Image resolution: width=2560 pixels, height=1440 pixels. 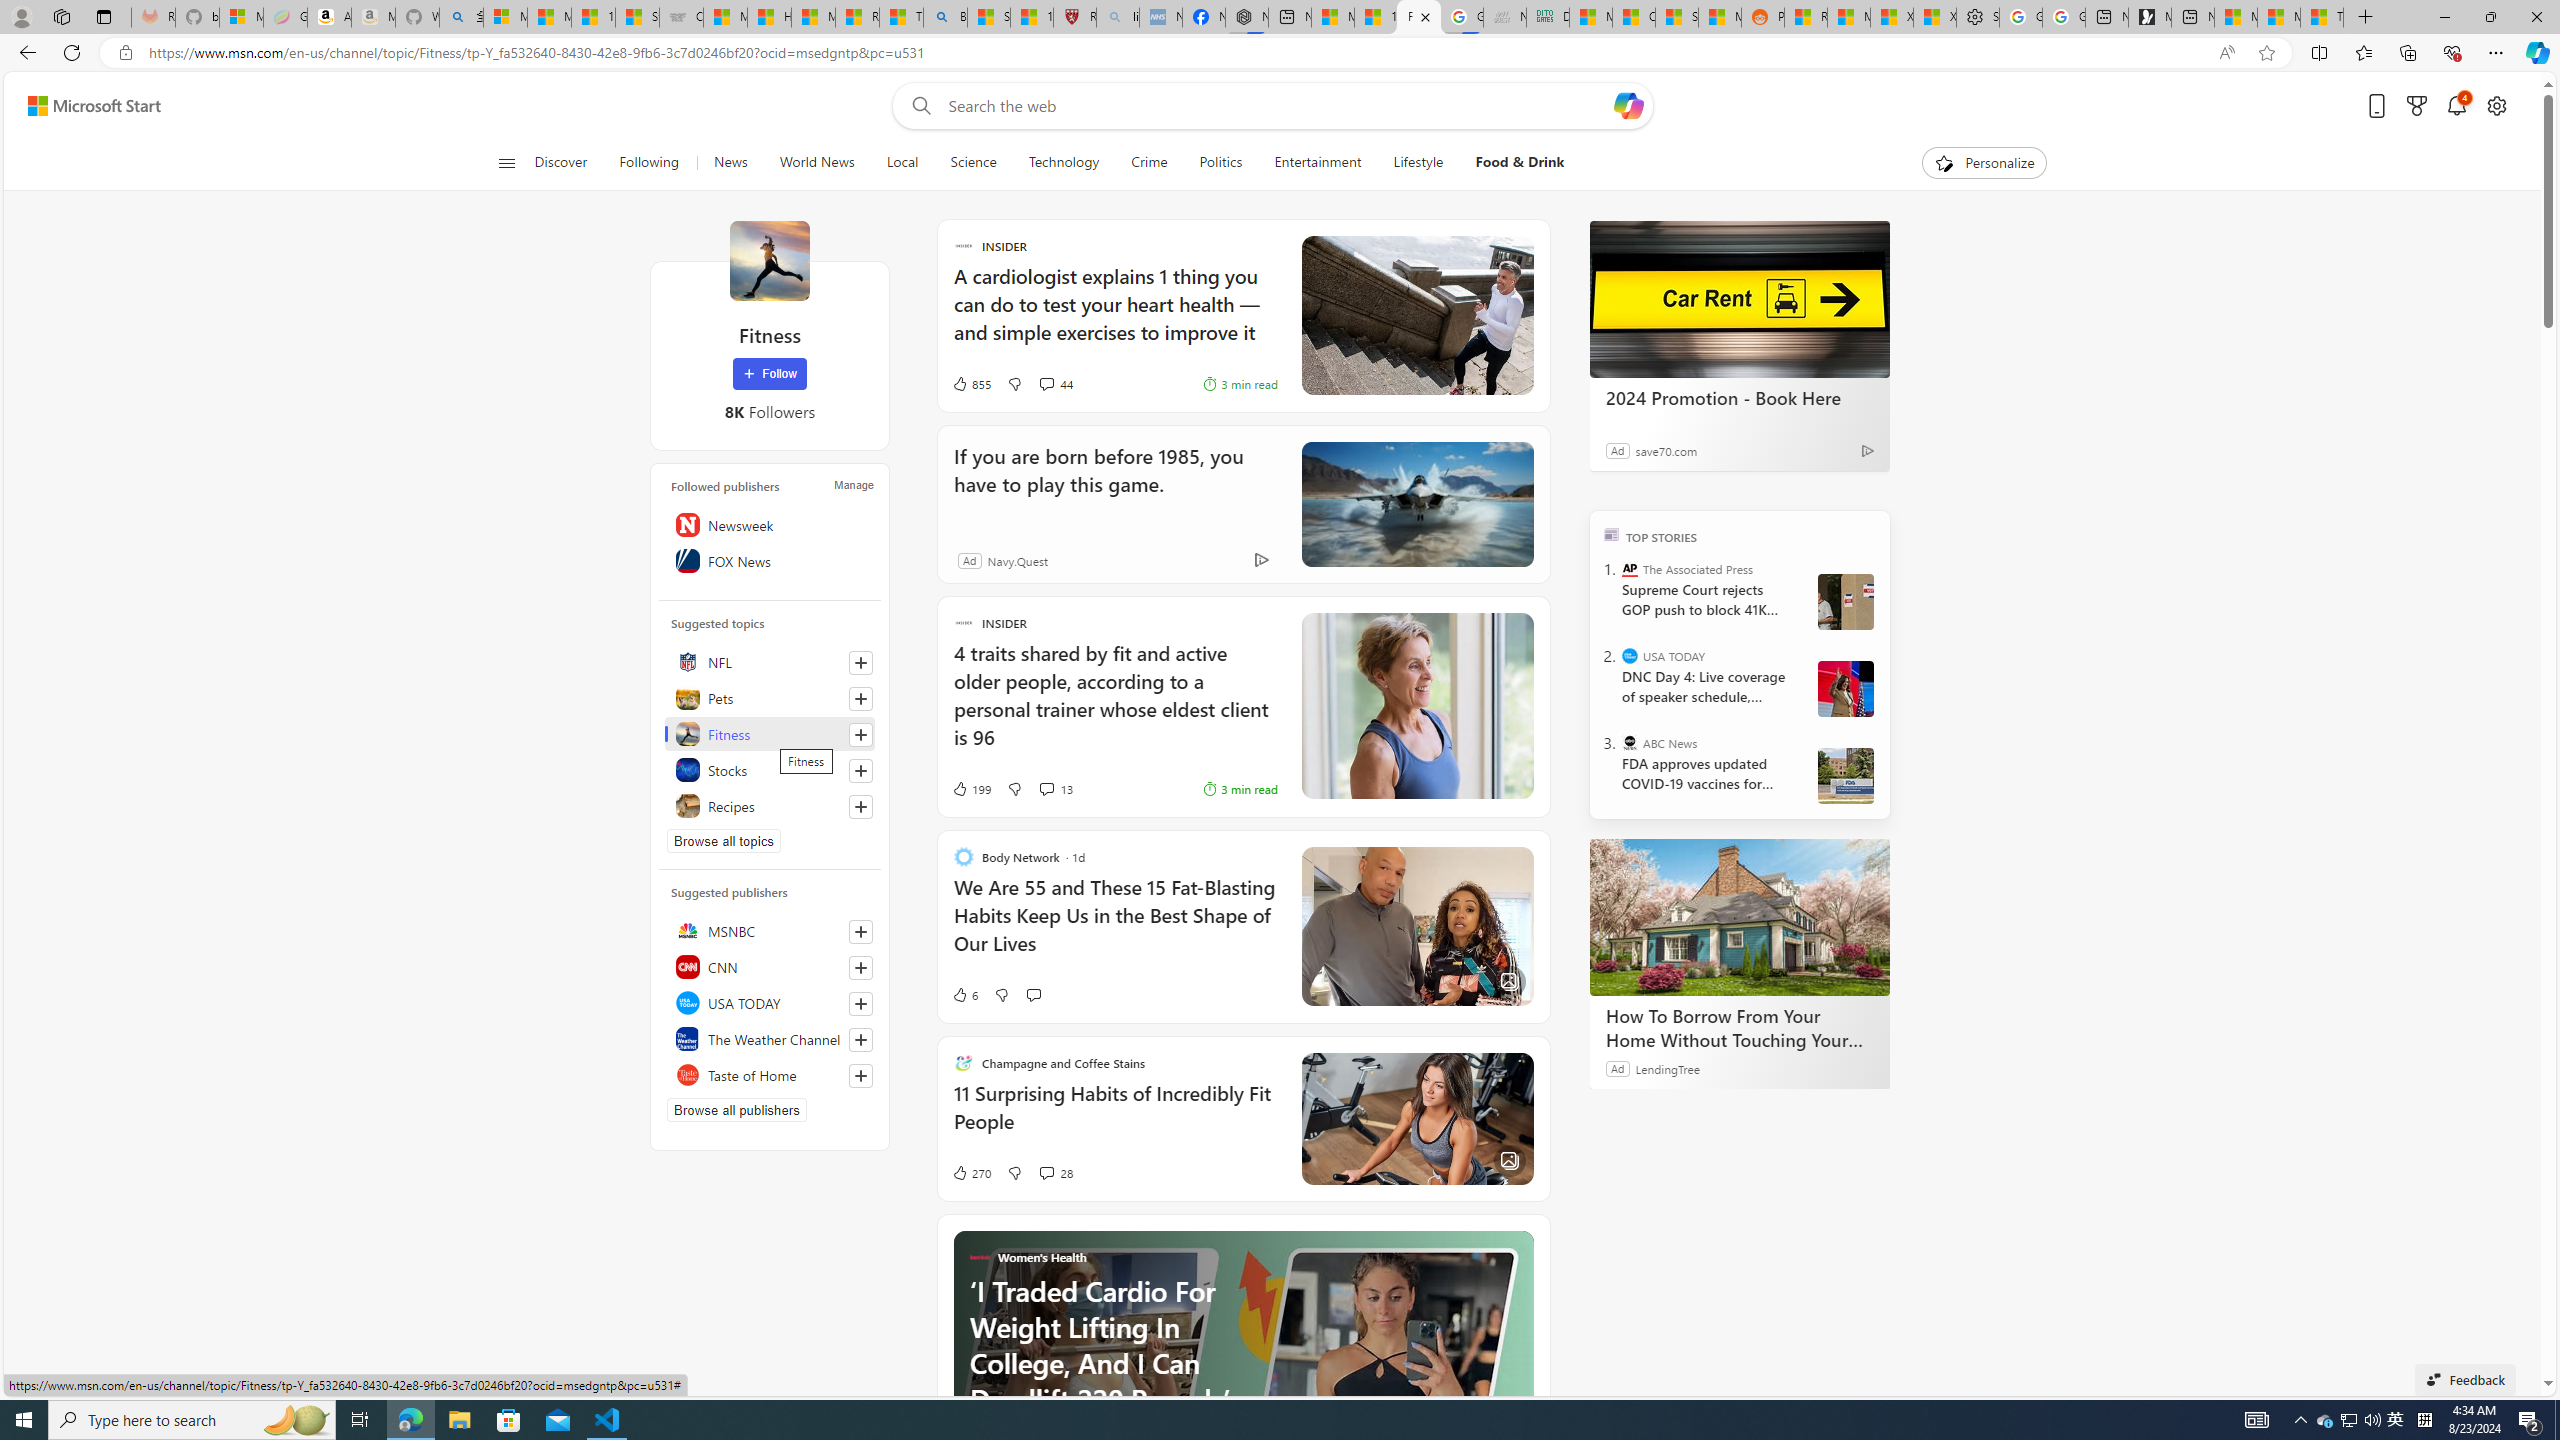 What do you see at coordinates (1739, 918) in the screenshot?
I see `How To Borrow From Your Home Without Touching Your Mortgage` at bounding box center [1739, 918].